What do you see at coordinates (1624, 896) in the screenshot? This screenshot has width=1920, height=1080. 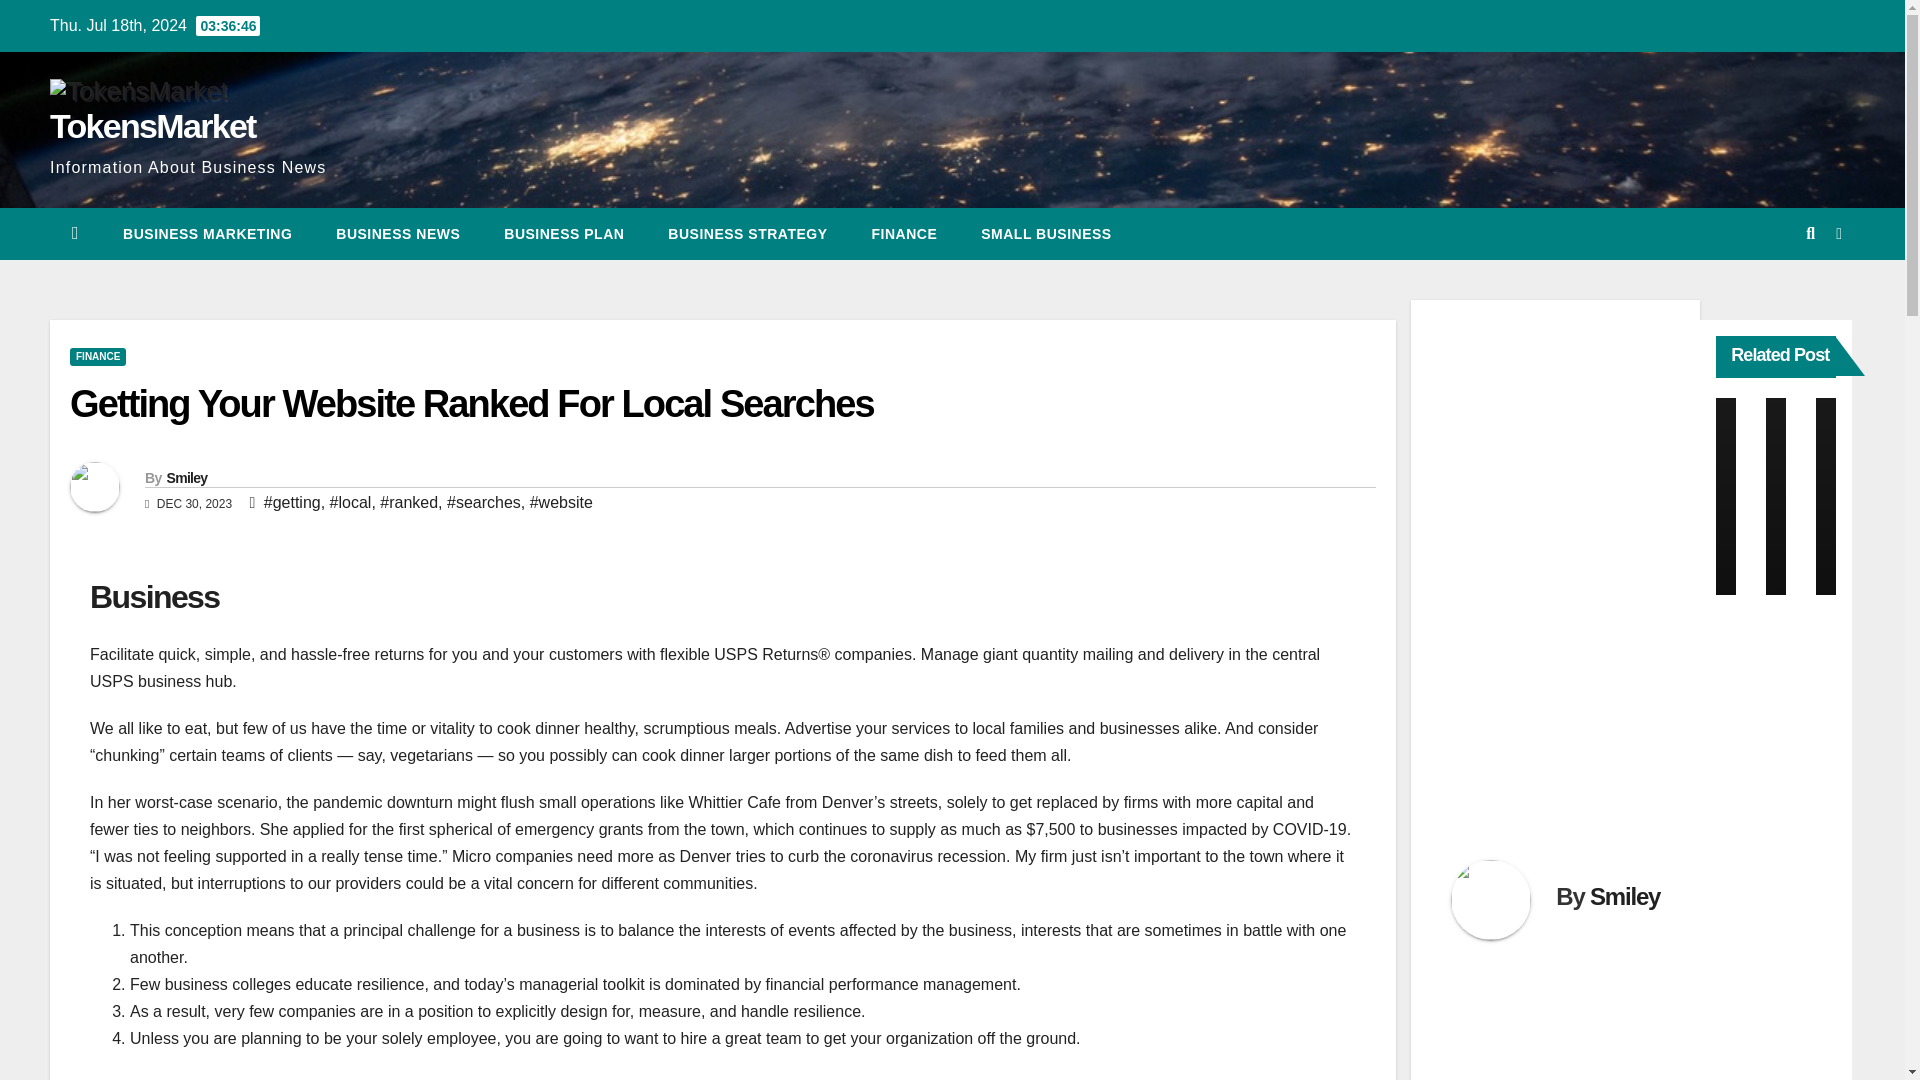 I see `Smiley` at bounding box center [1624, 896].